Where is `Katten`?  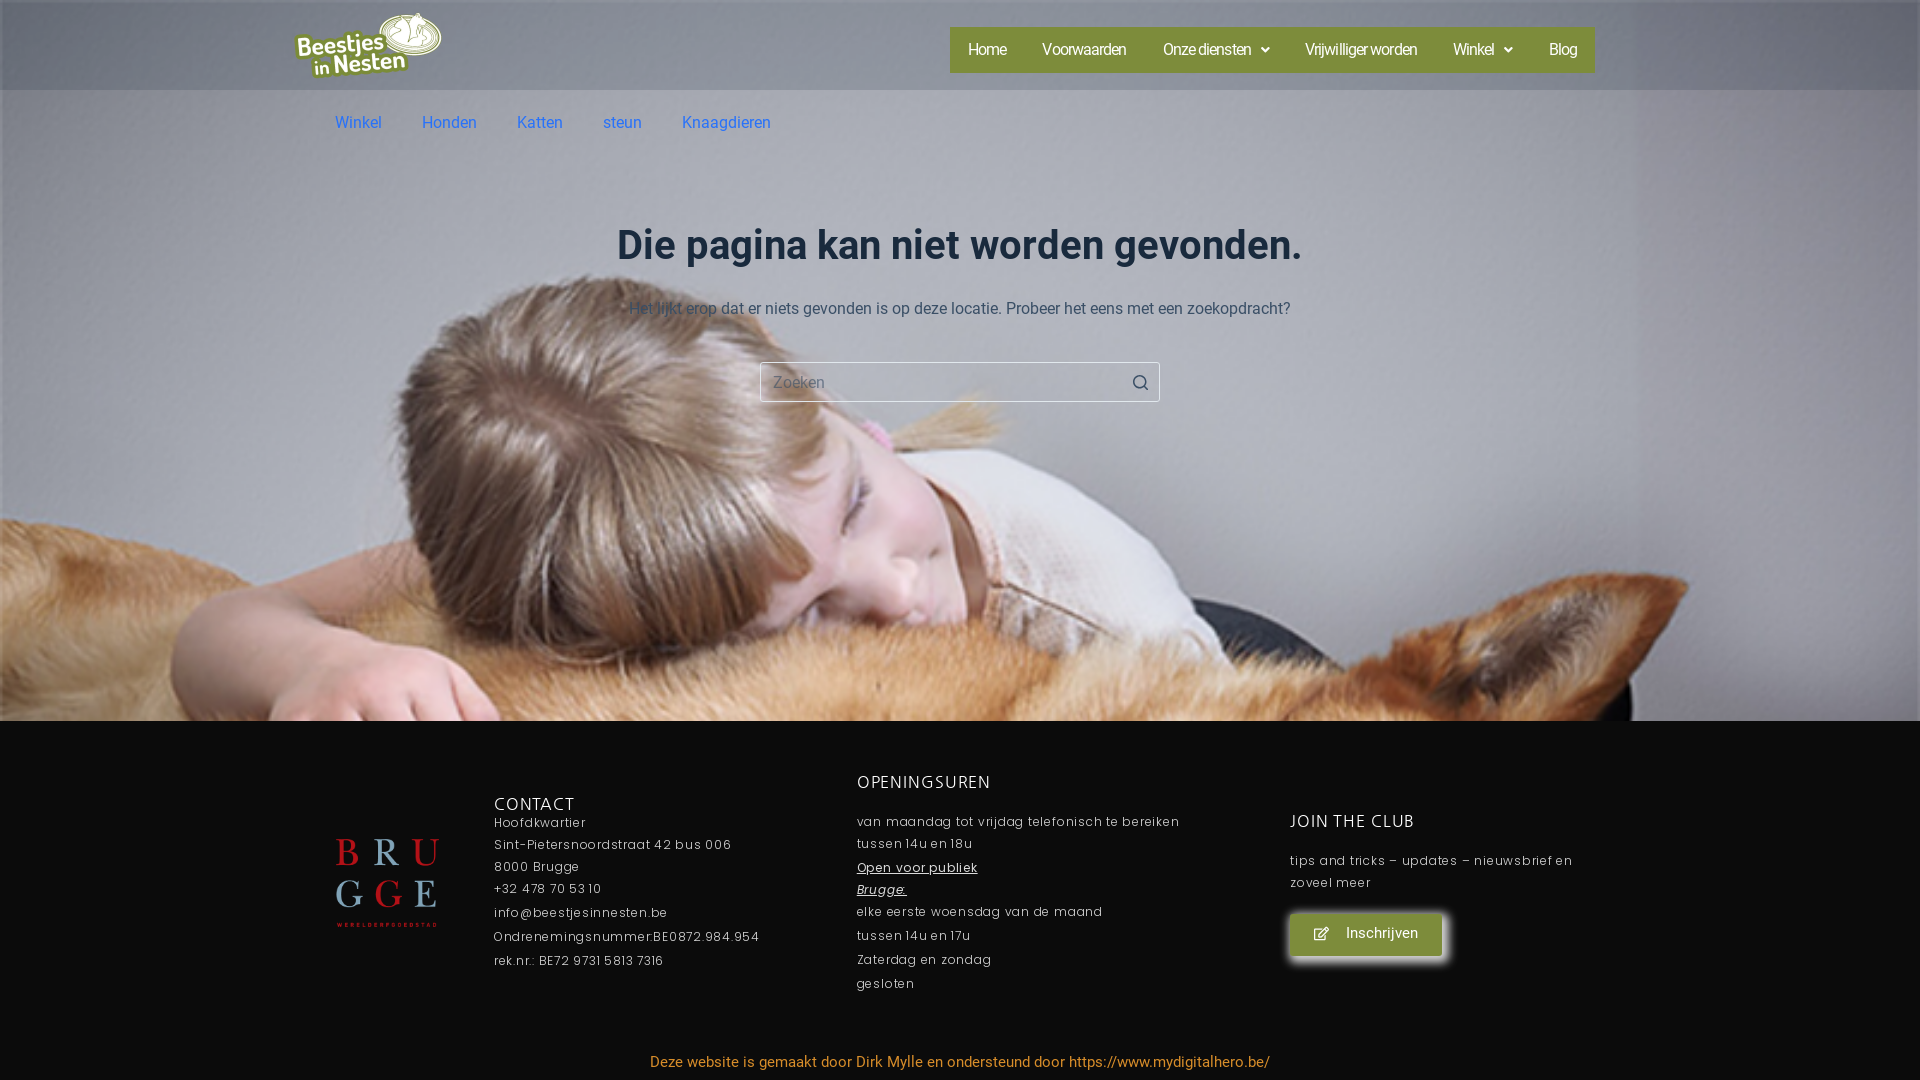 Katten is located at coordinates (540, 123).